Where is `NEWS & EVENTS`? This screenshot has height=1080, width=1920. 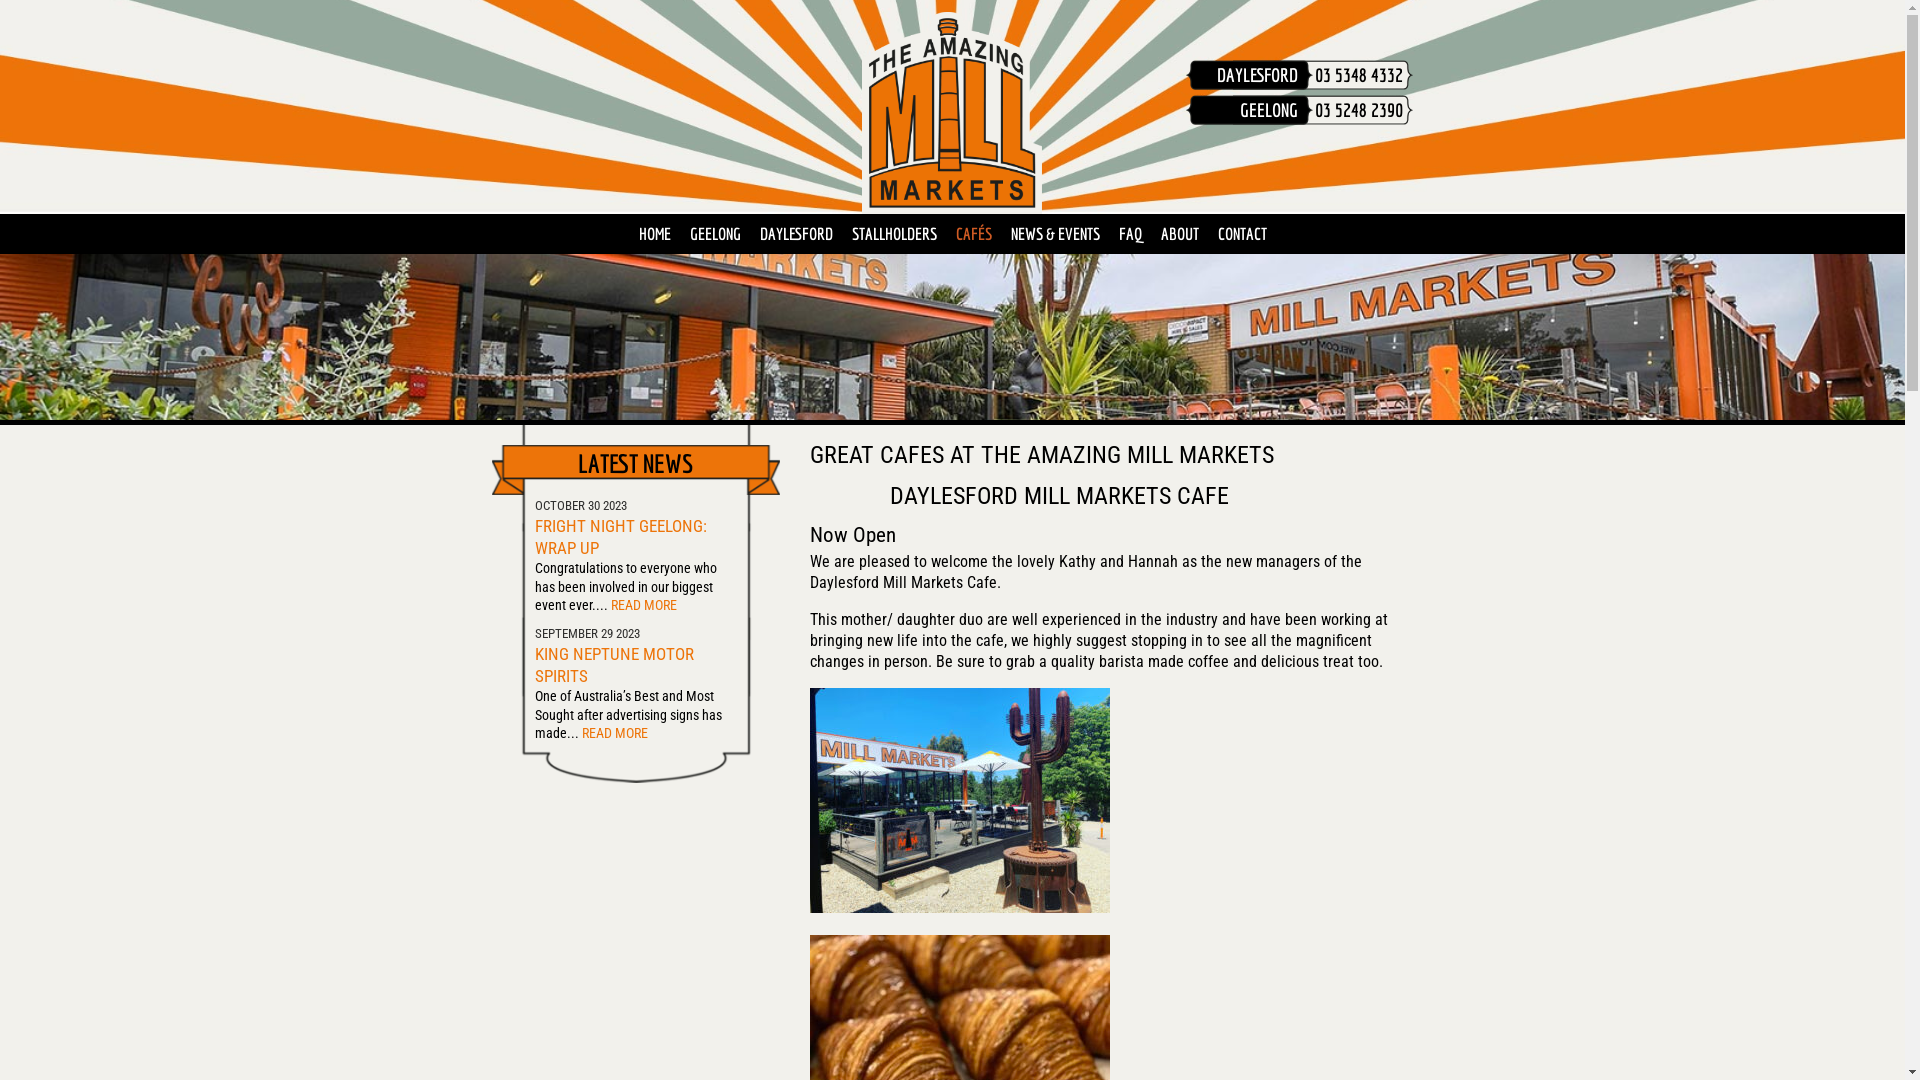
NEWS & EVENTS is located at coordinates (1054, 234).